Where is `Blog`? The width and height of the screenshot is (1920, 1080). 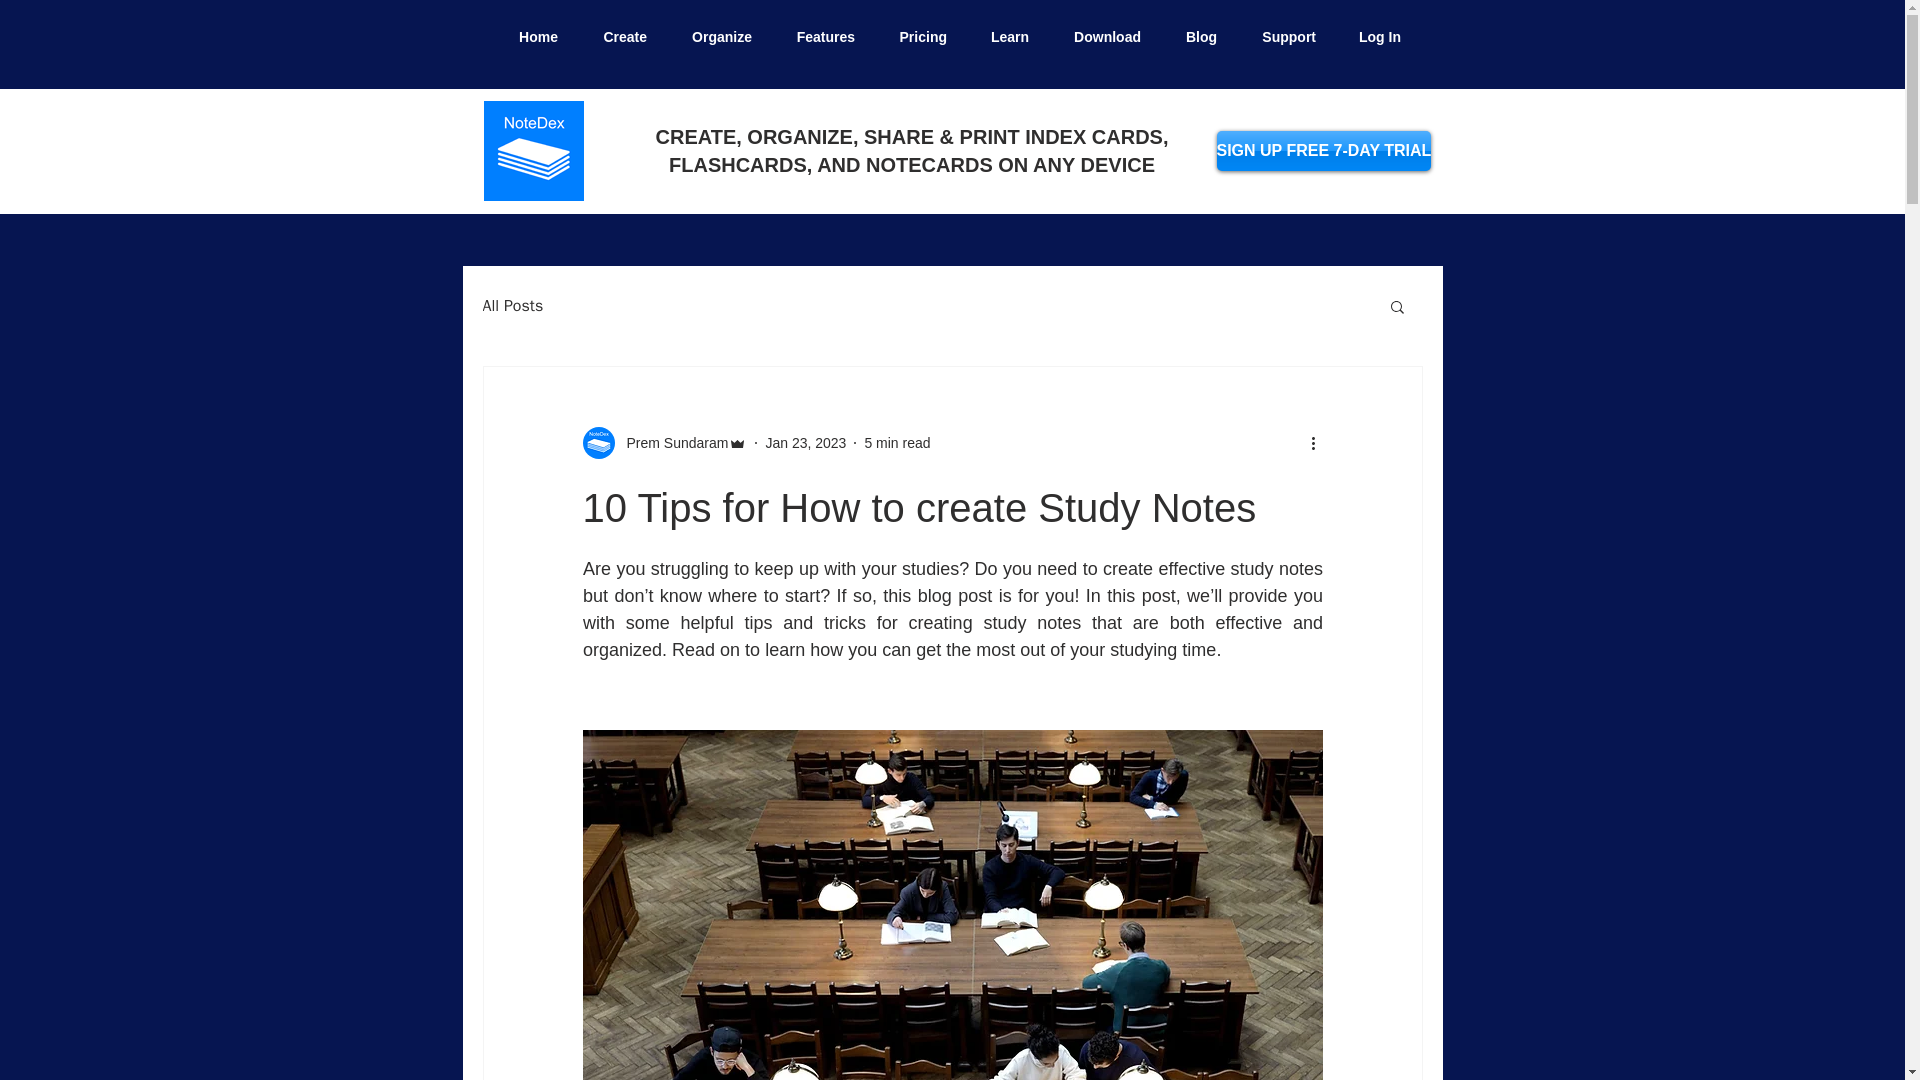
Blog is located at coordinates (1194, 37).